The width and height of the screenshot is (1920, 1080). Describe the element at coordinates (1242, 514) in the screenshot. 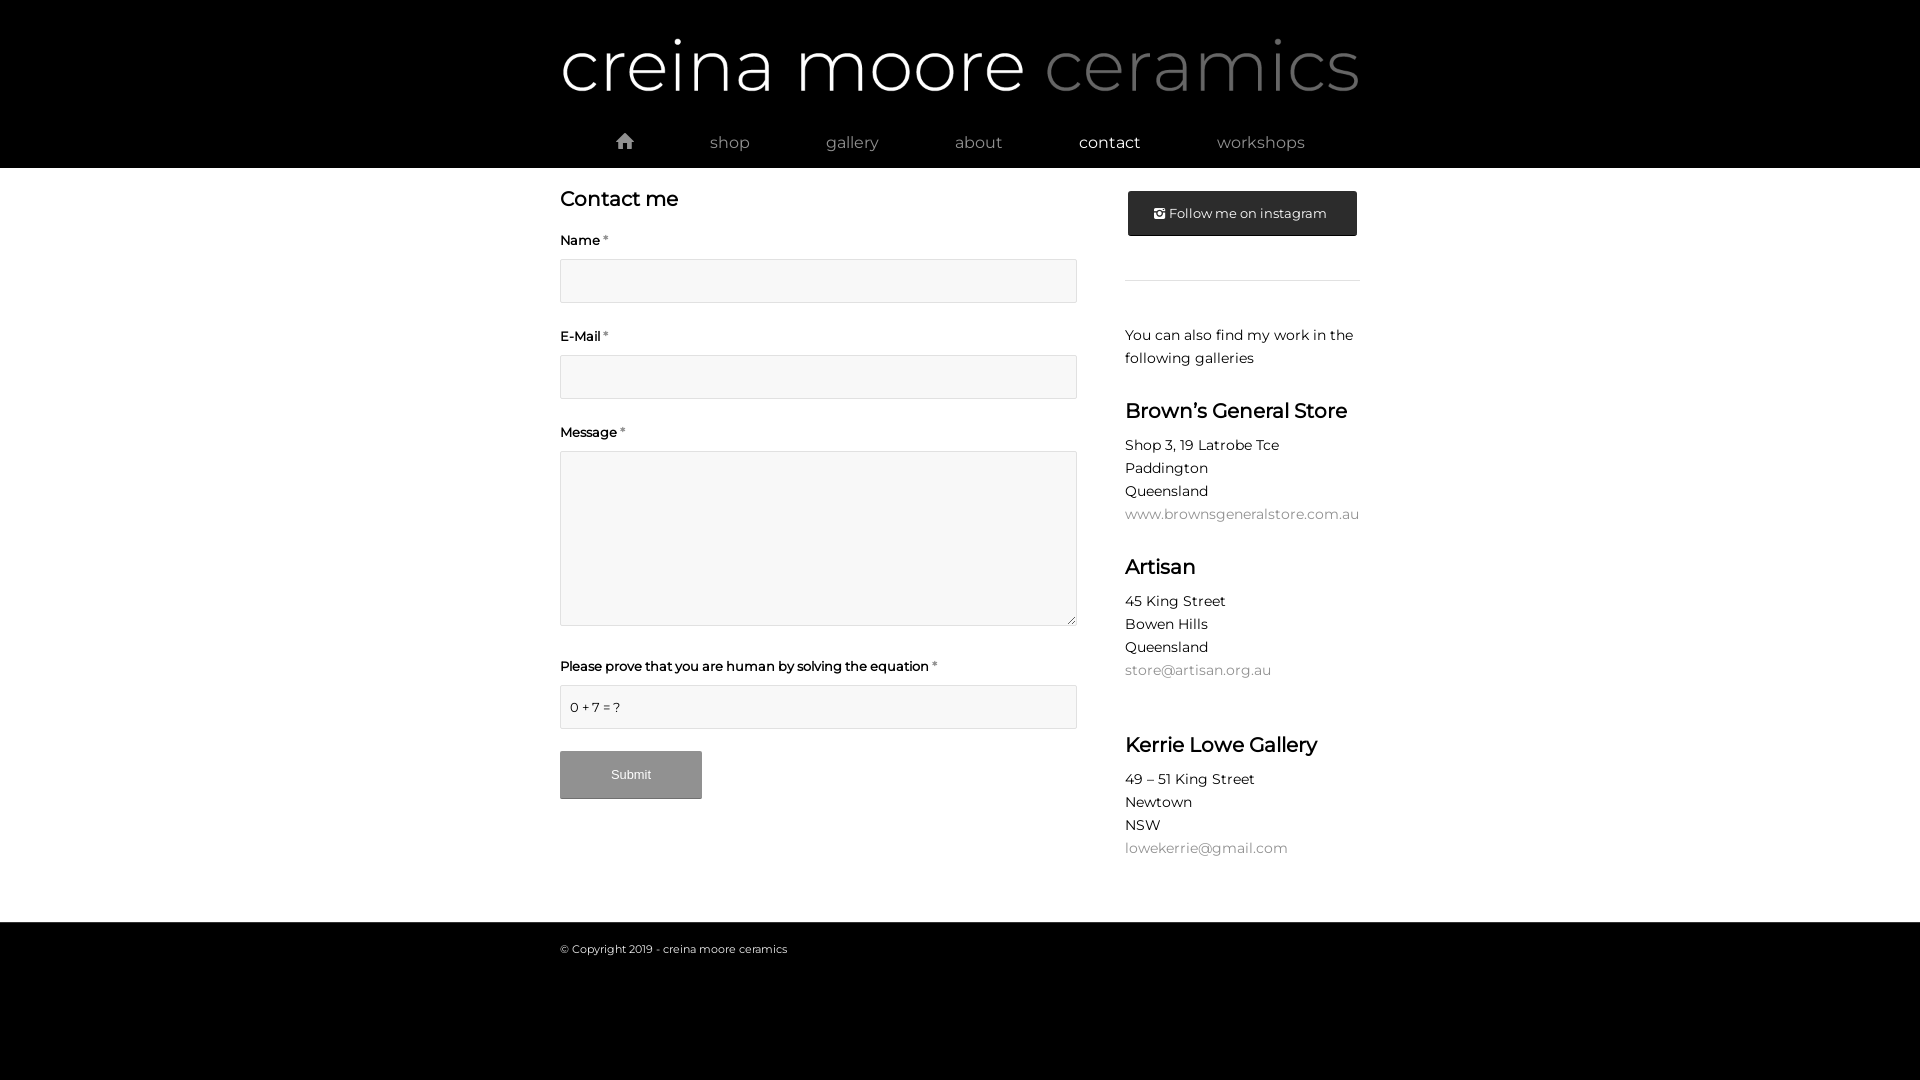

I see `www.brownsgeneralstore.com.au` at that location.